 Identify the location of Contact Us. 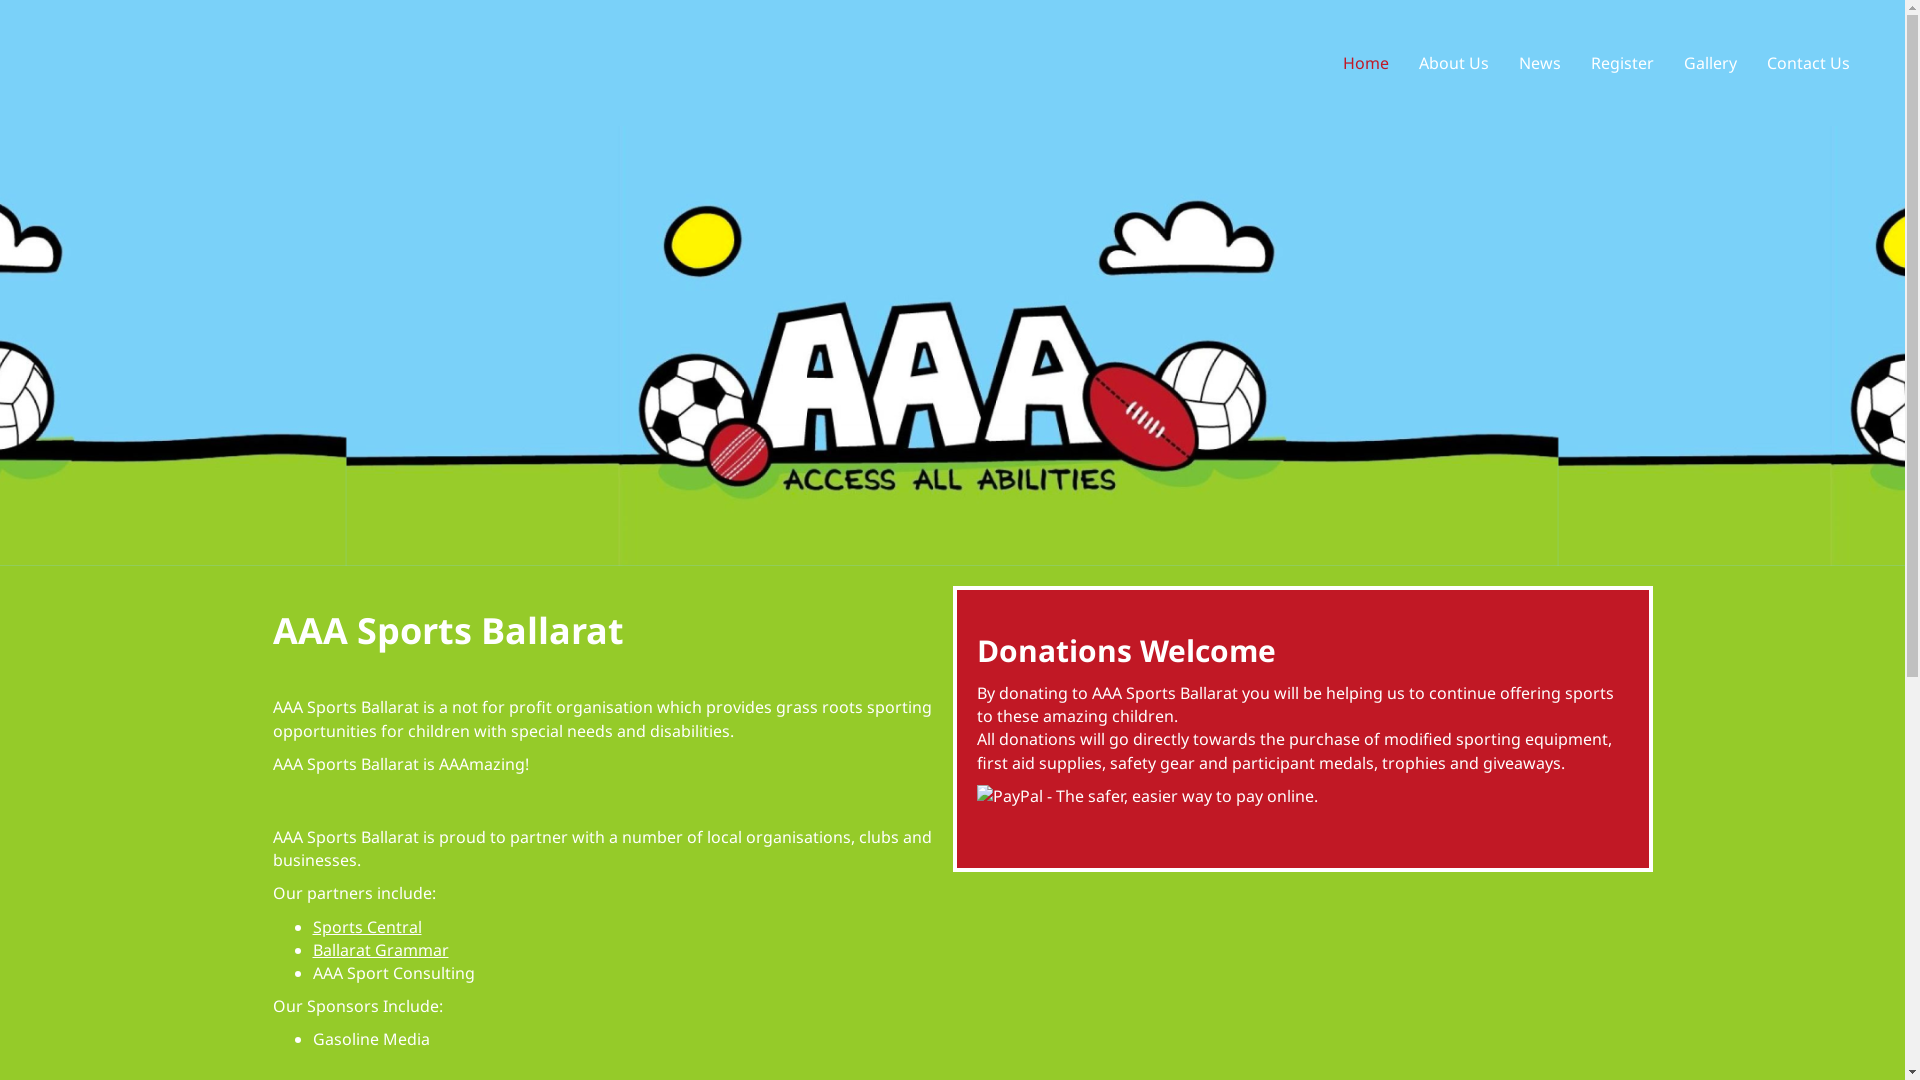
(1808, 63).